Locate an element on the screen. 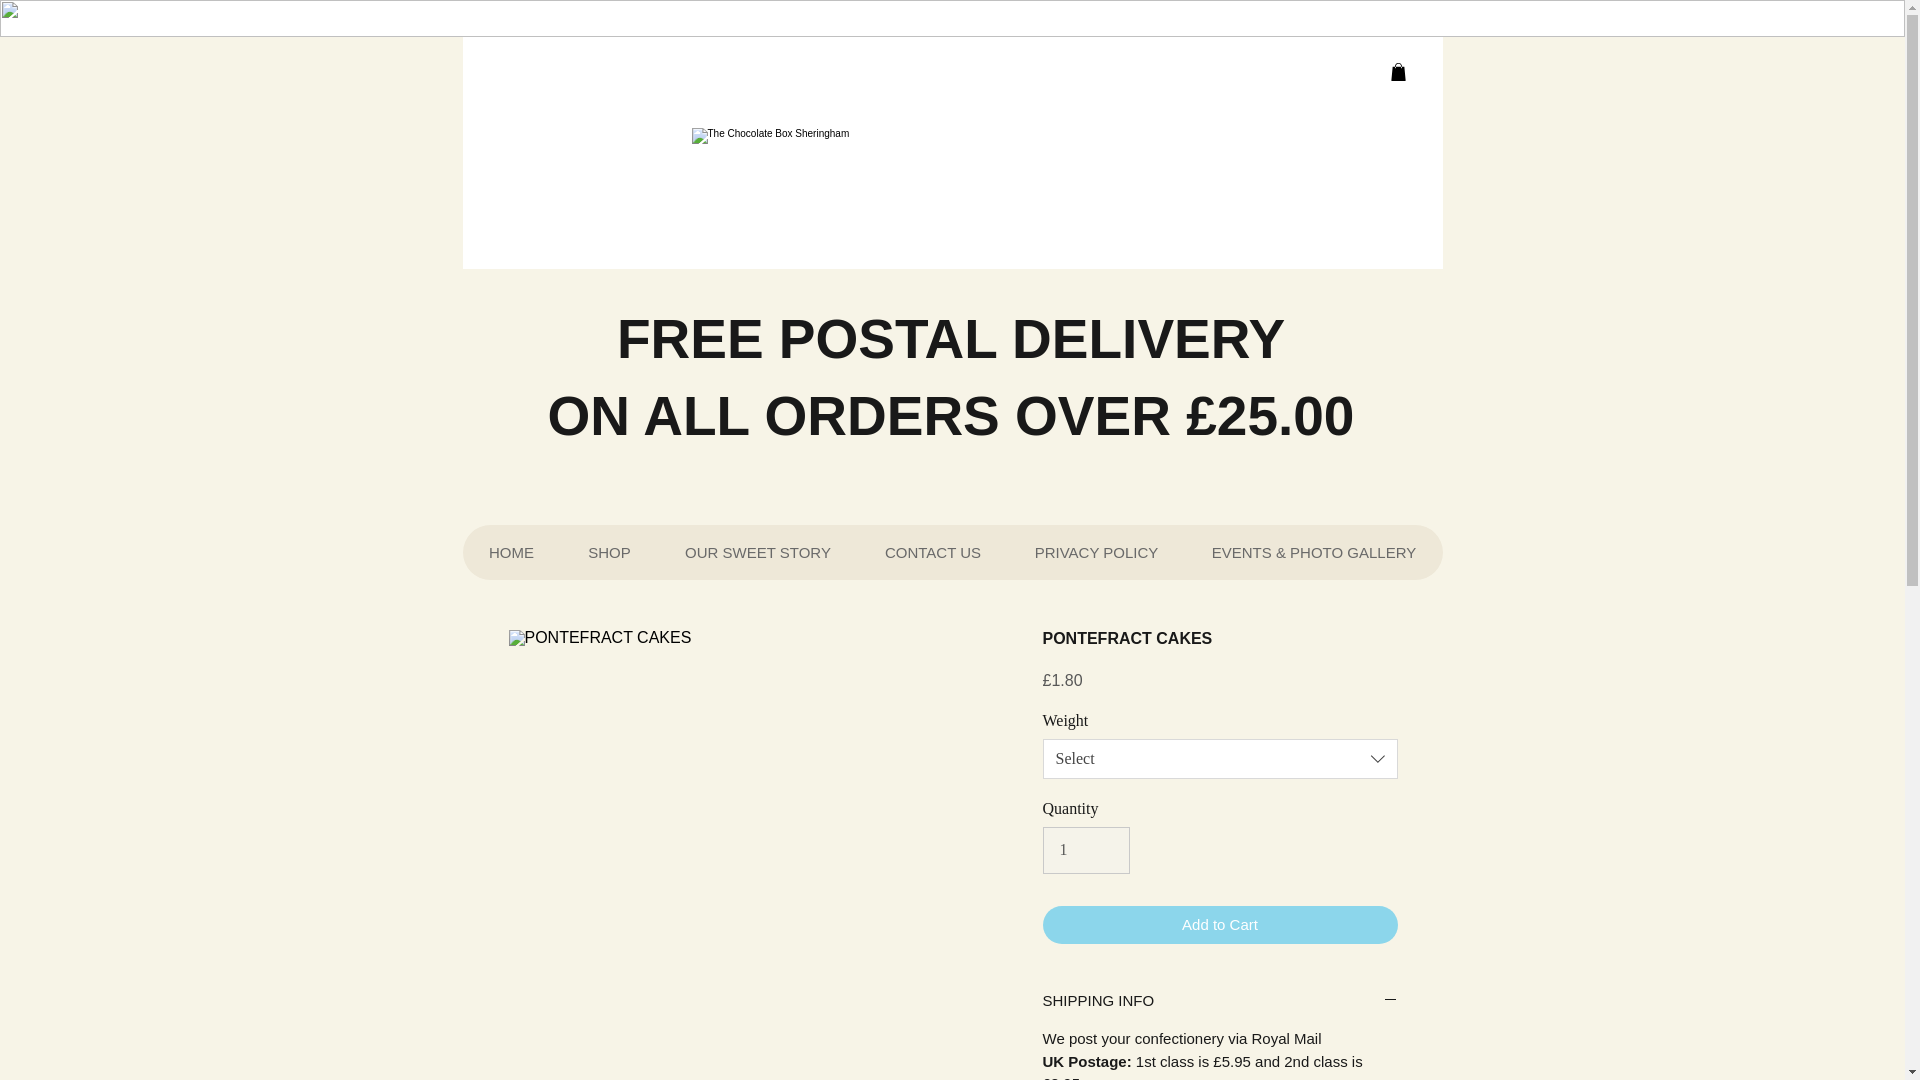 The height and width of the screenshot is (1080, 1920). 1 is located at coordinates (1085, 850).